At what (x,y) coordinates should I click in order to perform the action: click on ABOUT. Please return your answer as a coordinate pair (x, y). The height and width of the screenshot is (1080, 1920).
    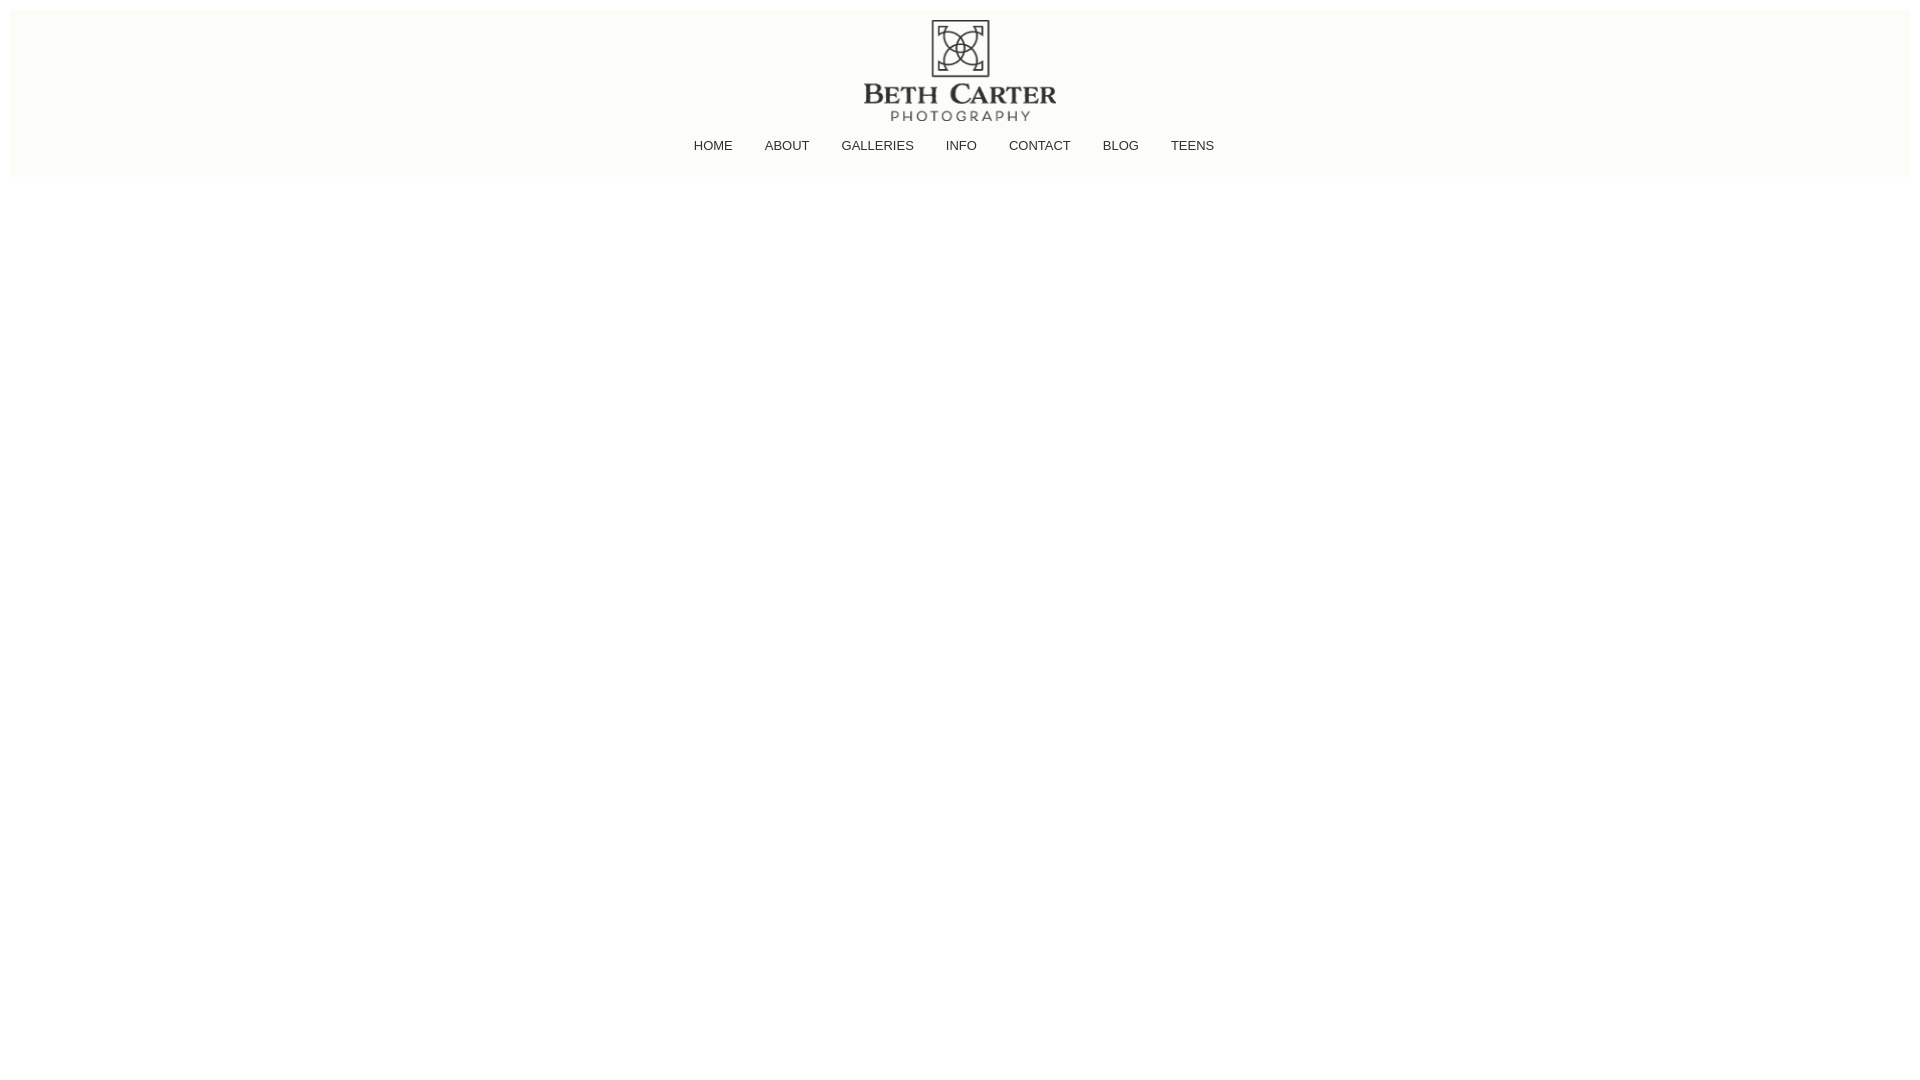
    Looking at the image, I should click on (792, 152).